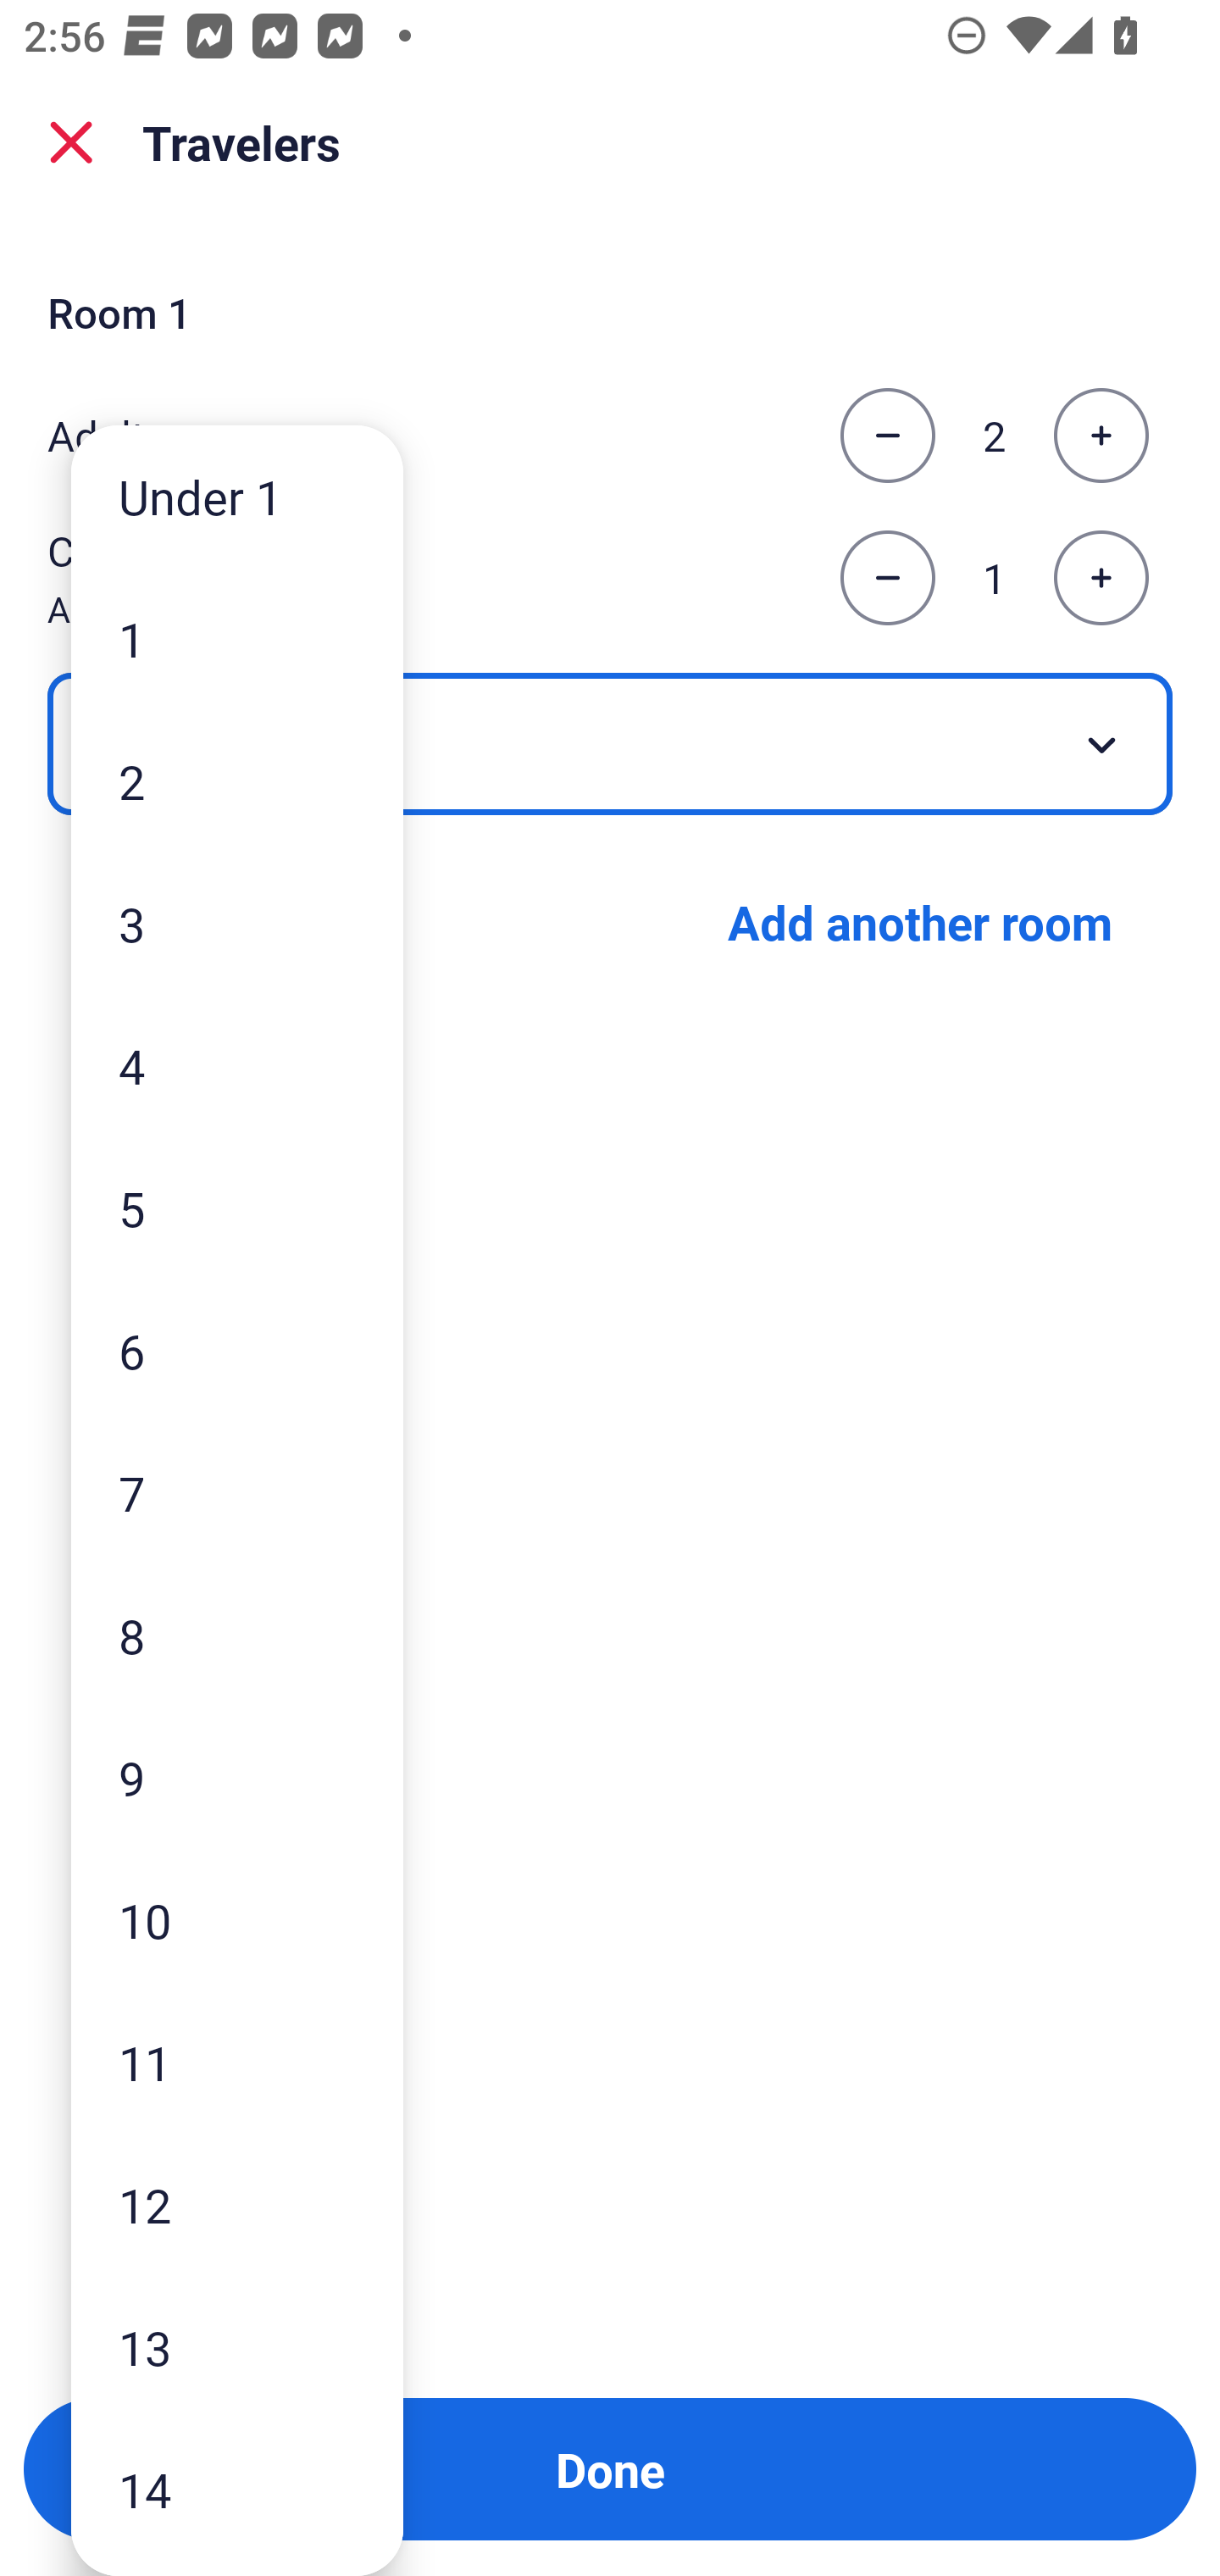 Image resolution: width=1220 pixels, height=2576 pixels. What do you see at coordinates (237, 639) in the screenshot?
I see `1` at bounding box center [237, 639].